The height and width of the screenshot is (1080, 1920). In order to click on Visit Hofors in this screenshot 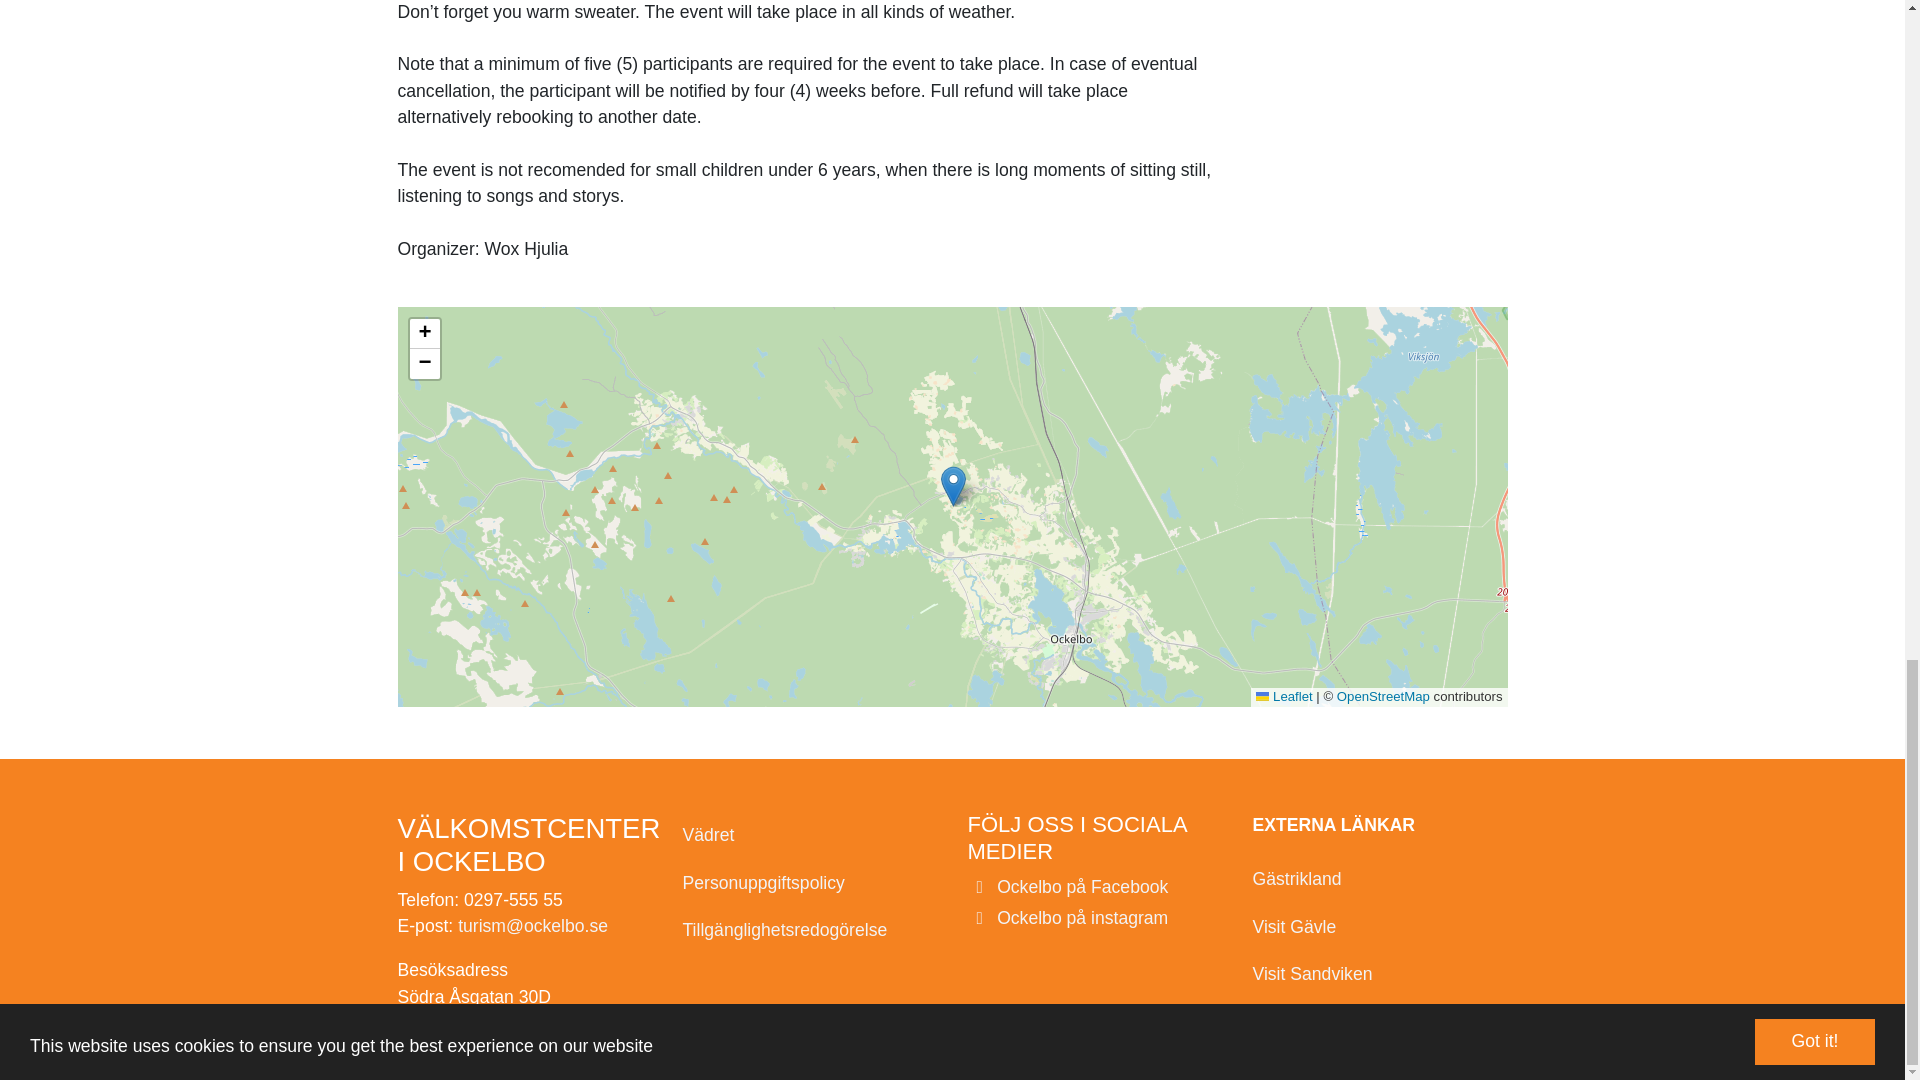, I will do `click(1379, 1021)`.